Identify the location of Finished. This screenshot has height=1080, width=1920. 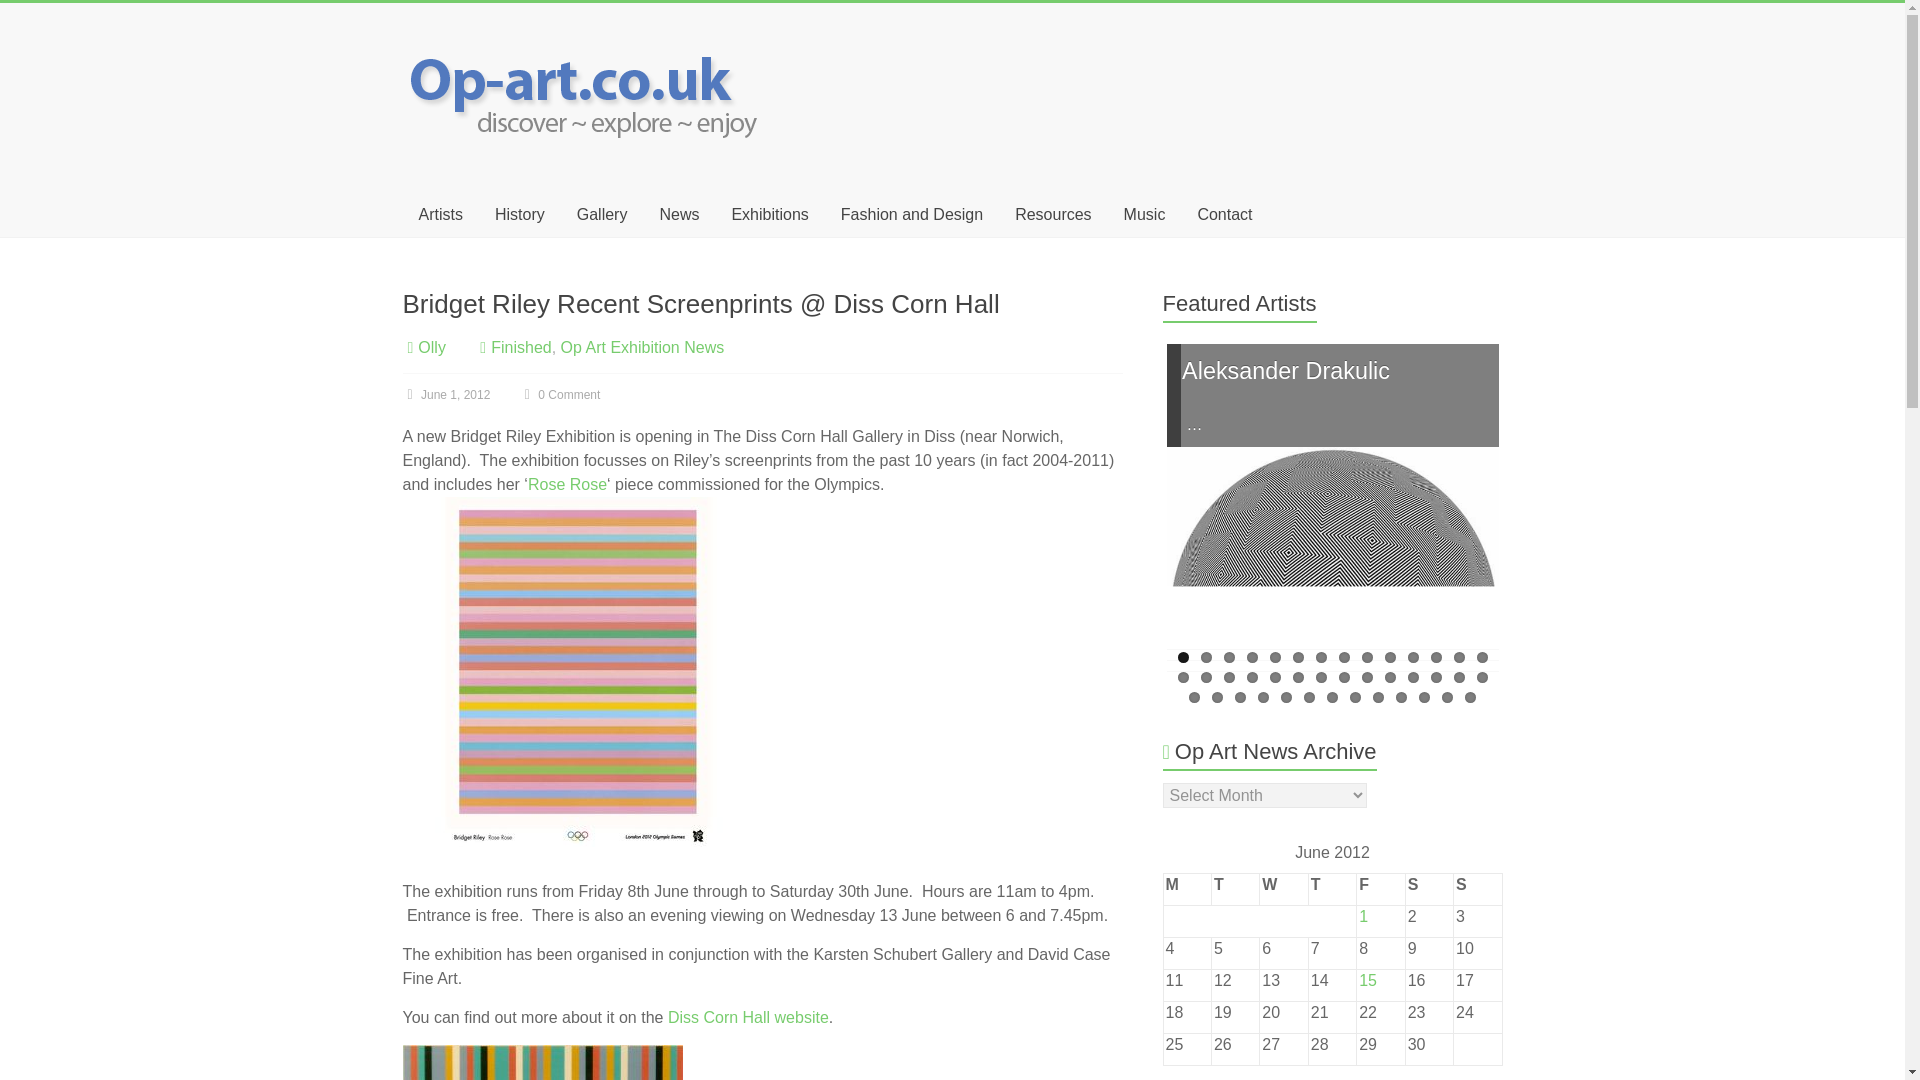
(521, 348).